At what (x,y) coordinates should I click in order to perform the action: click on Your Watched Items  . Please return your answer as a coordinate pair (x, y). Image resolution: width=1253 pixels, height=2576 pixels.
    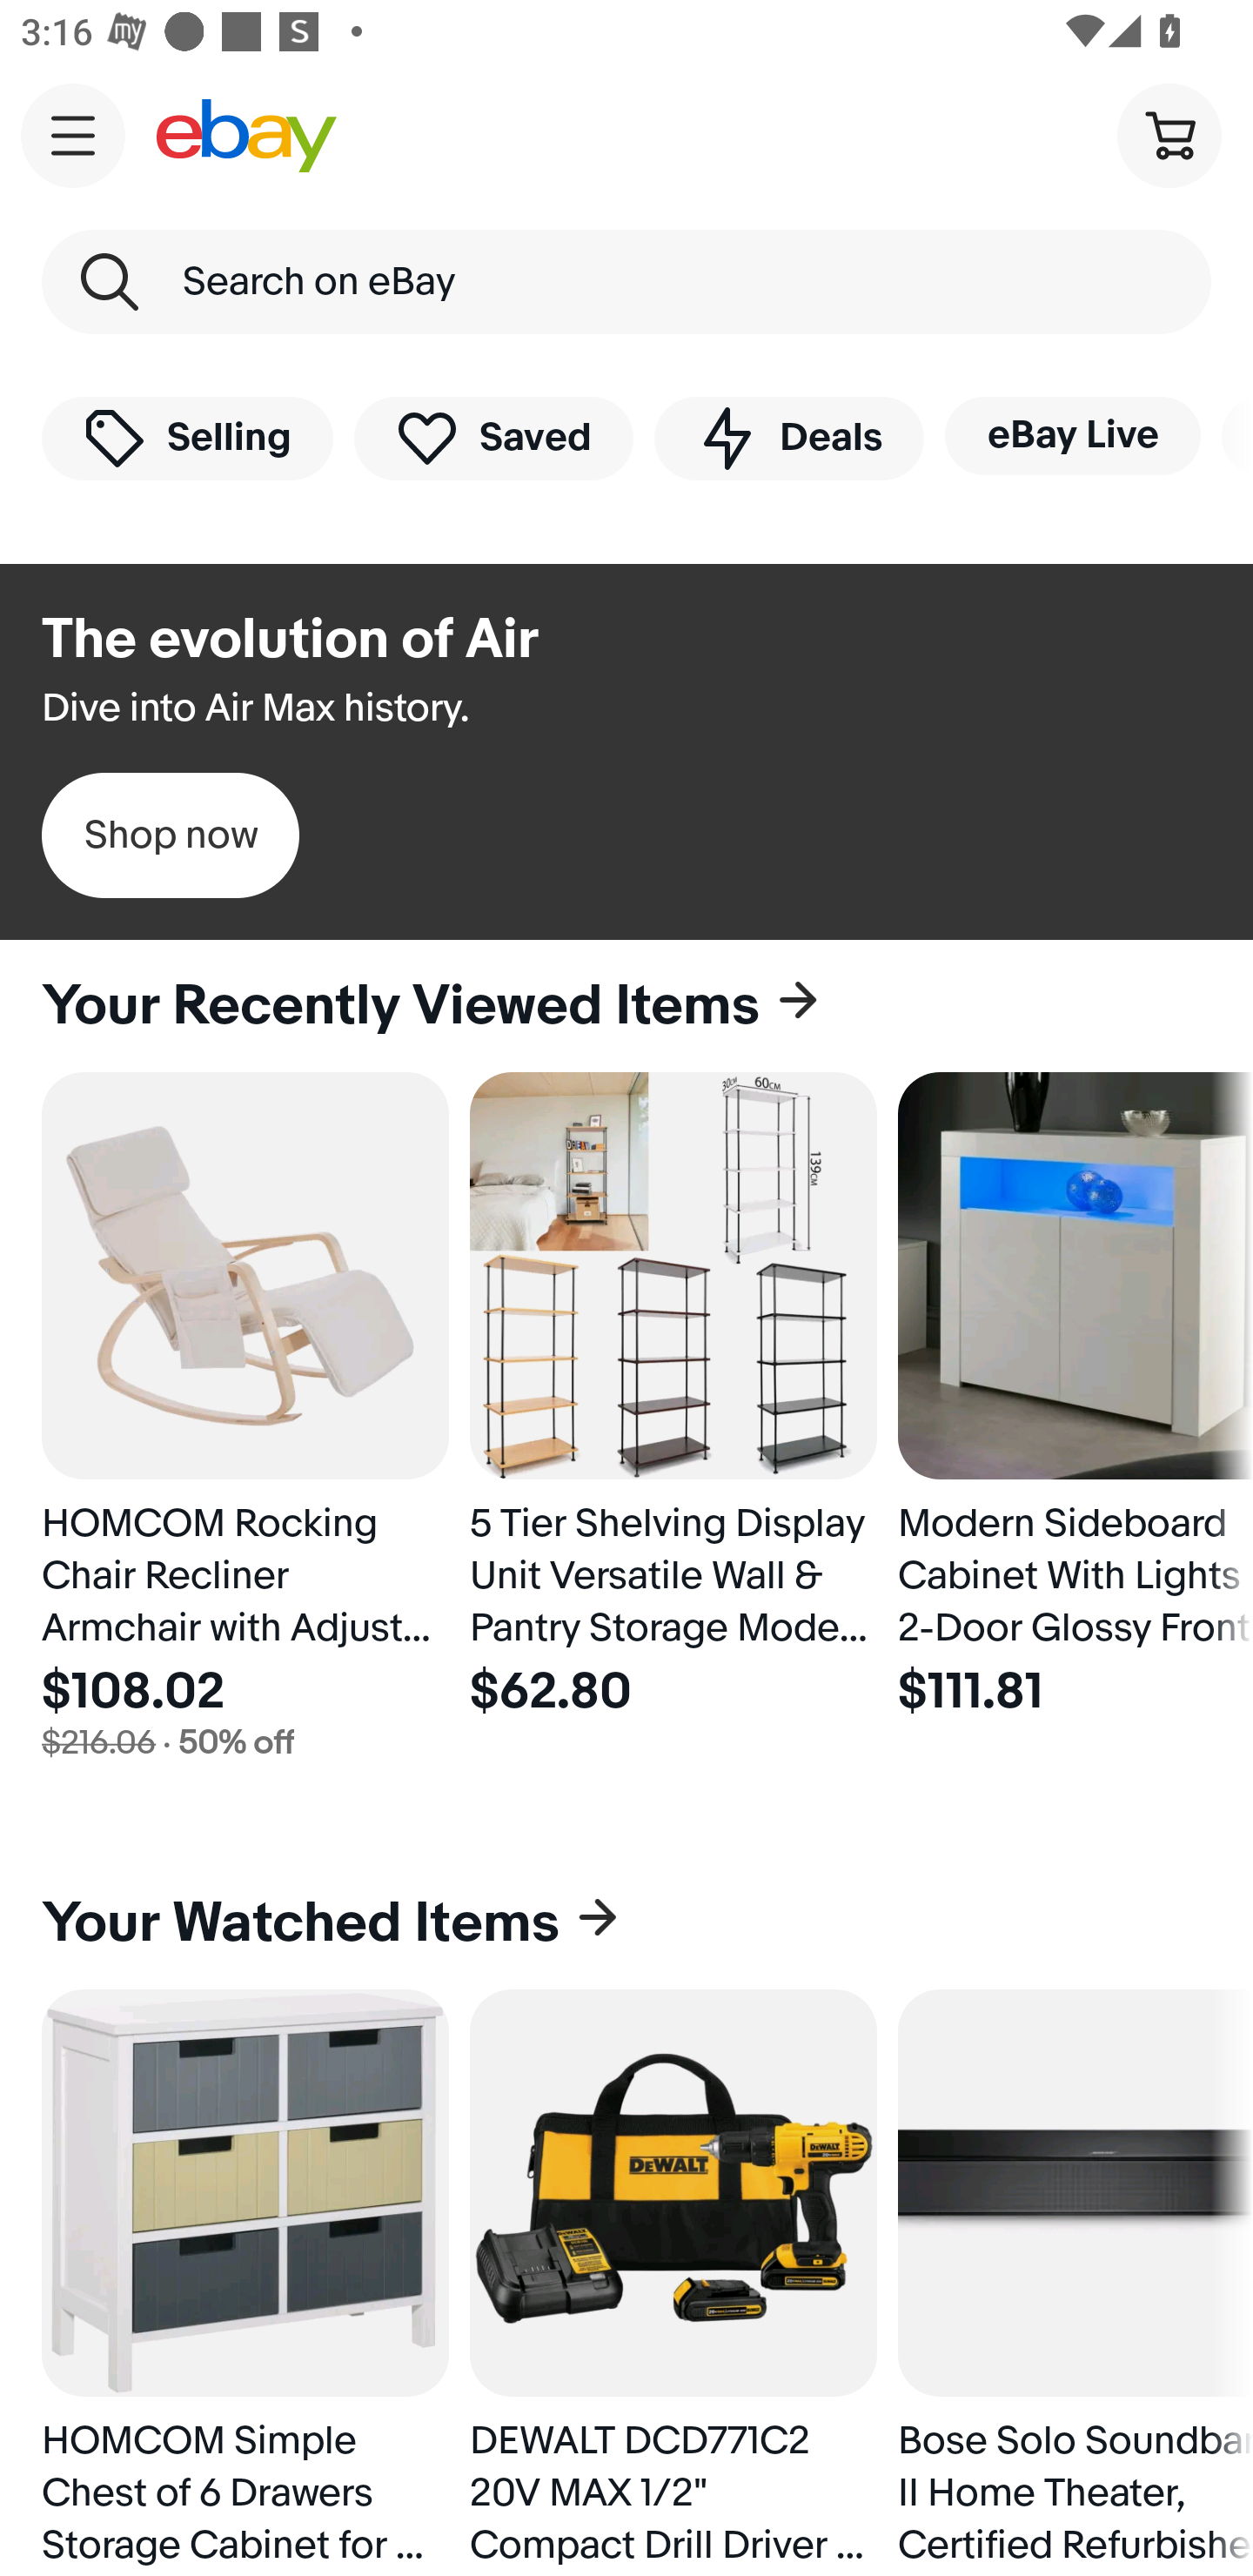
    Looking at the image, I should click on (626, 1923).